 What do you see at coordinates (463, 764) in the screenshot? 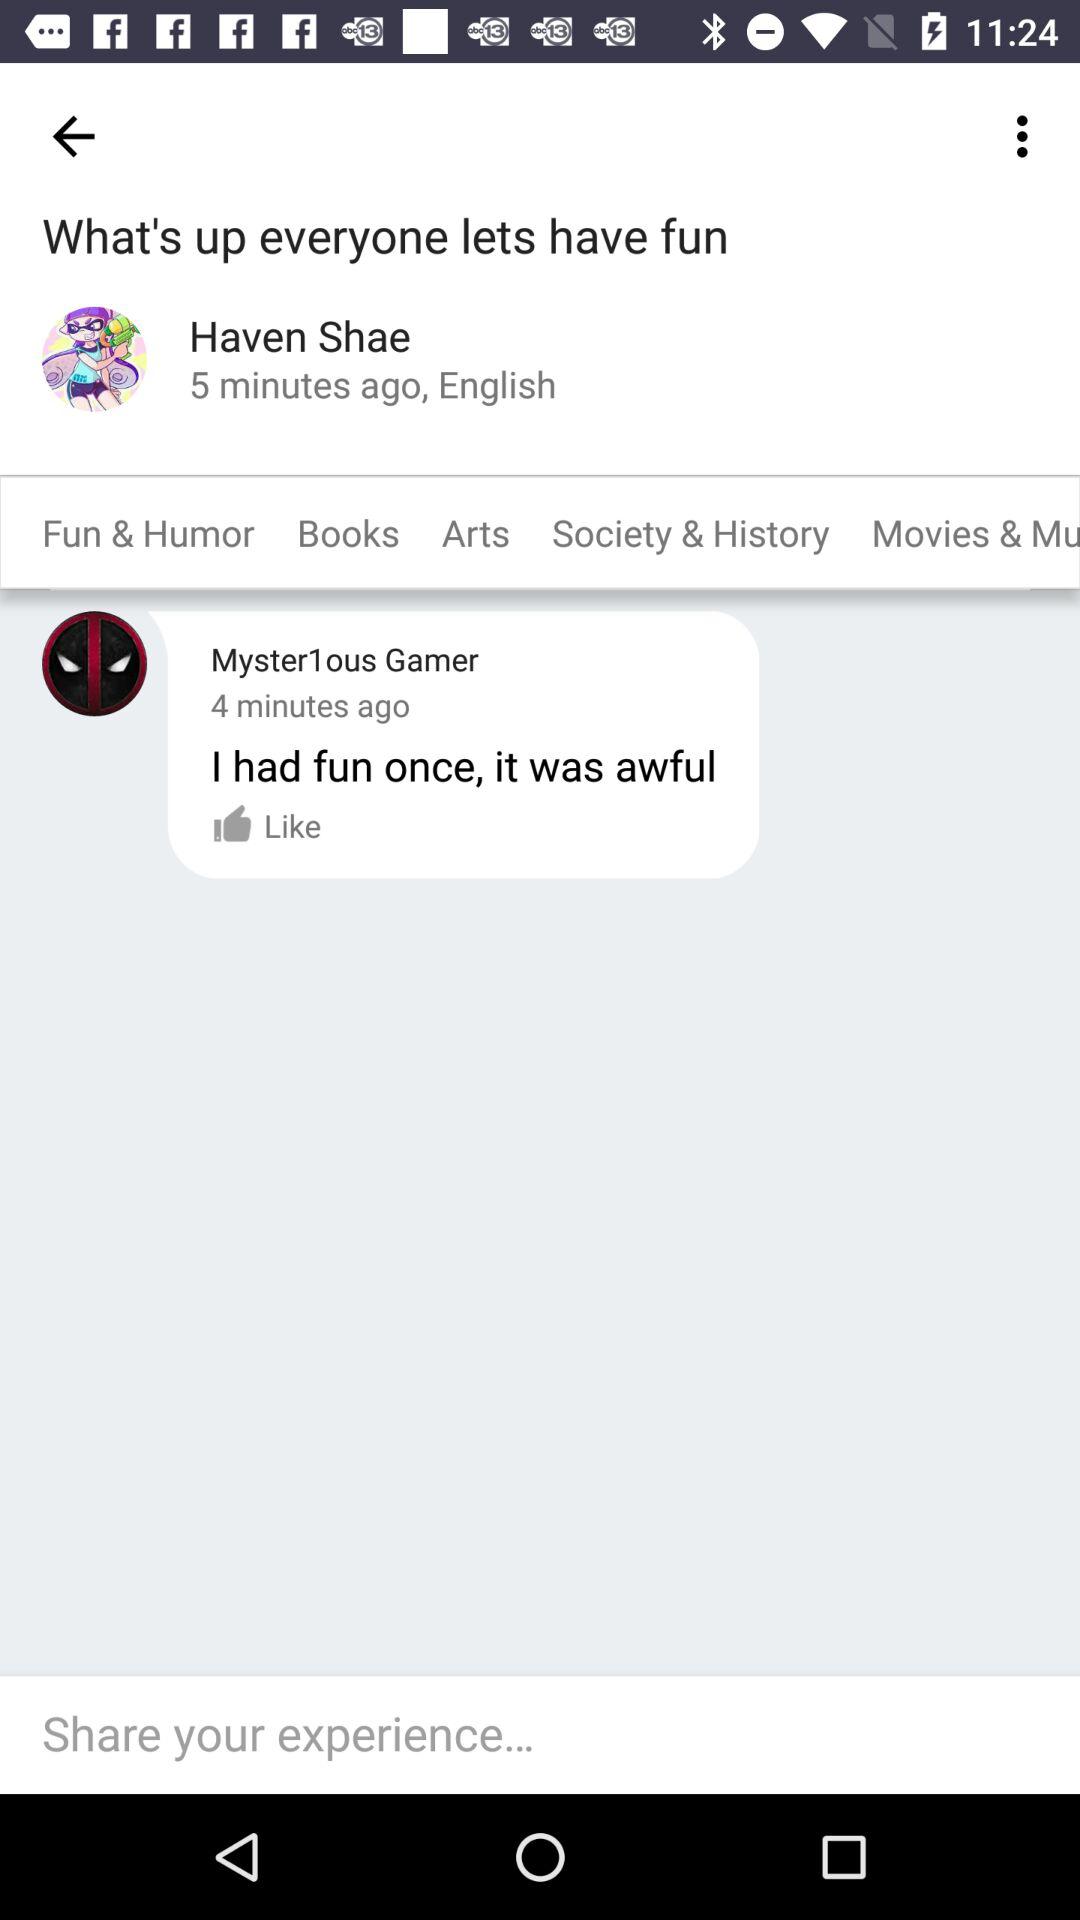
I see `tap the i had fun at the center` at bounding box center [463, 764].